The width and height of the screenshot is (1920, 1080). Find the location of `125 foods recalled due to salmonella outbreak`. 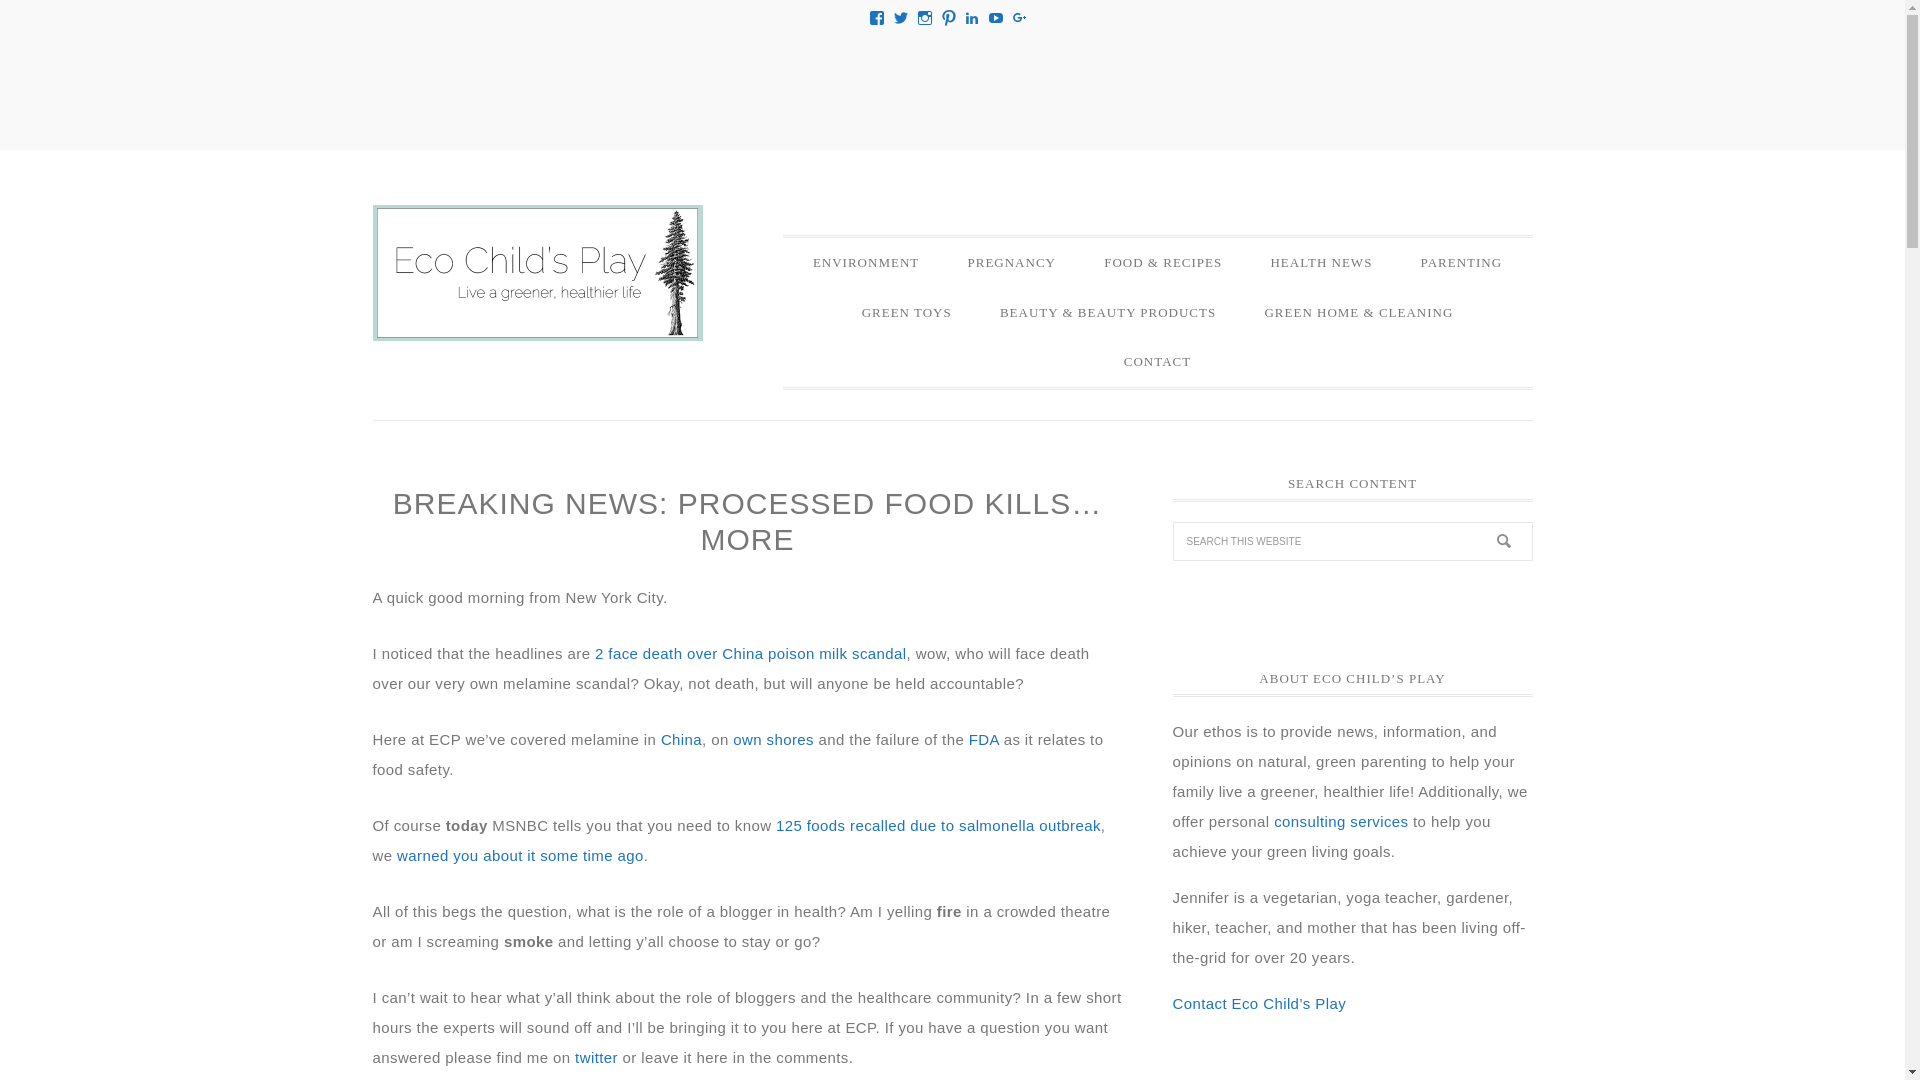

125 foods recalled due to salmonella outbreak is located at coordinates (938, 824).